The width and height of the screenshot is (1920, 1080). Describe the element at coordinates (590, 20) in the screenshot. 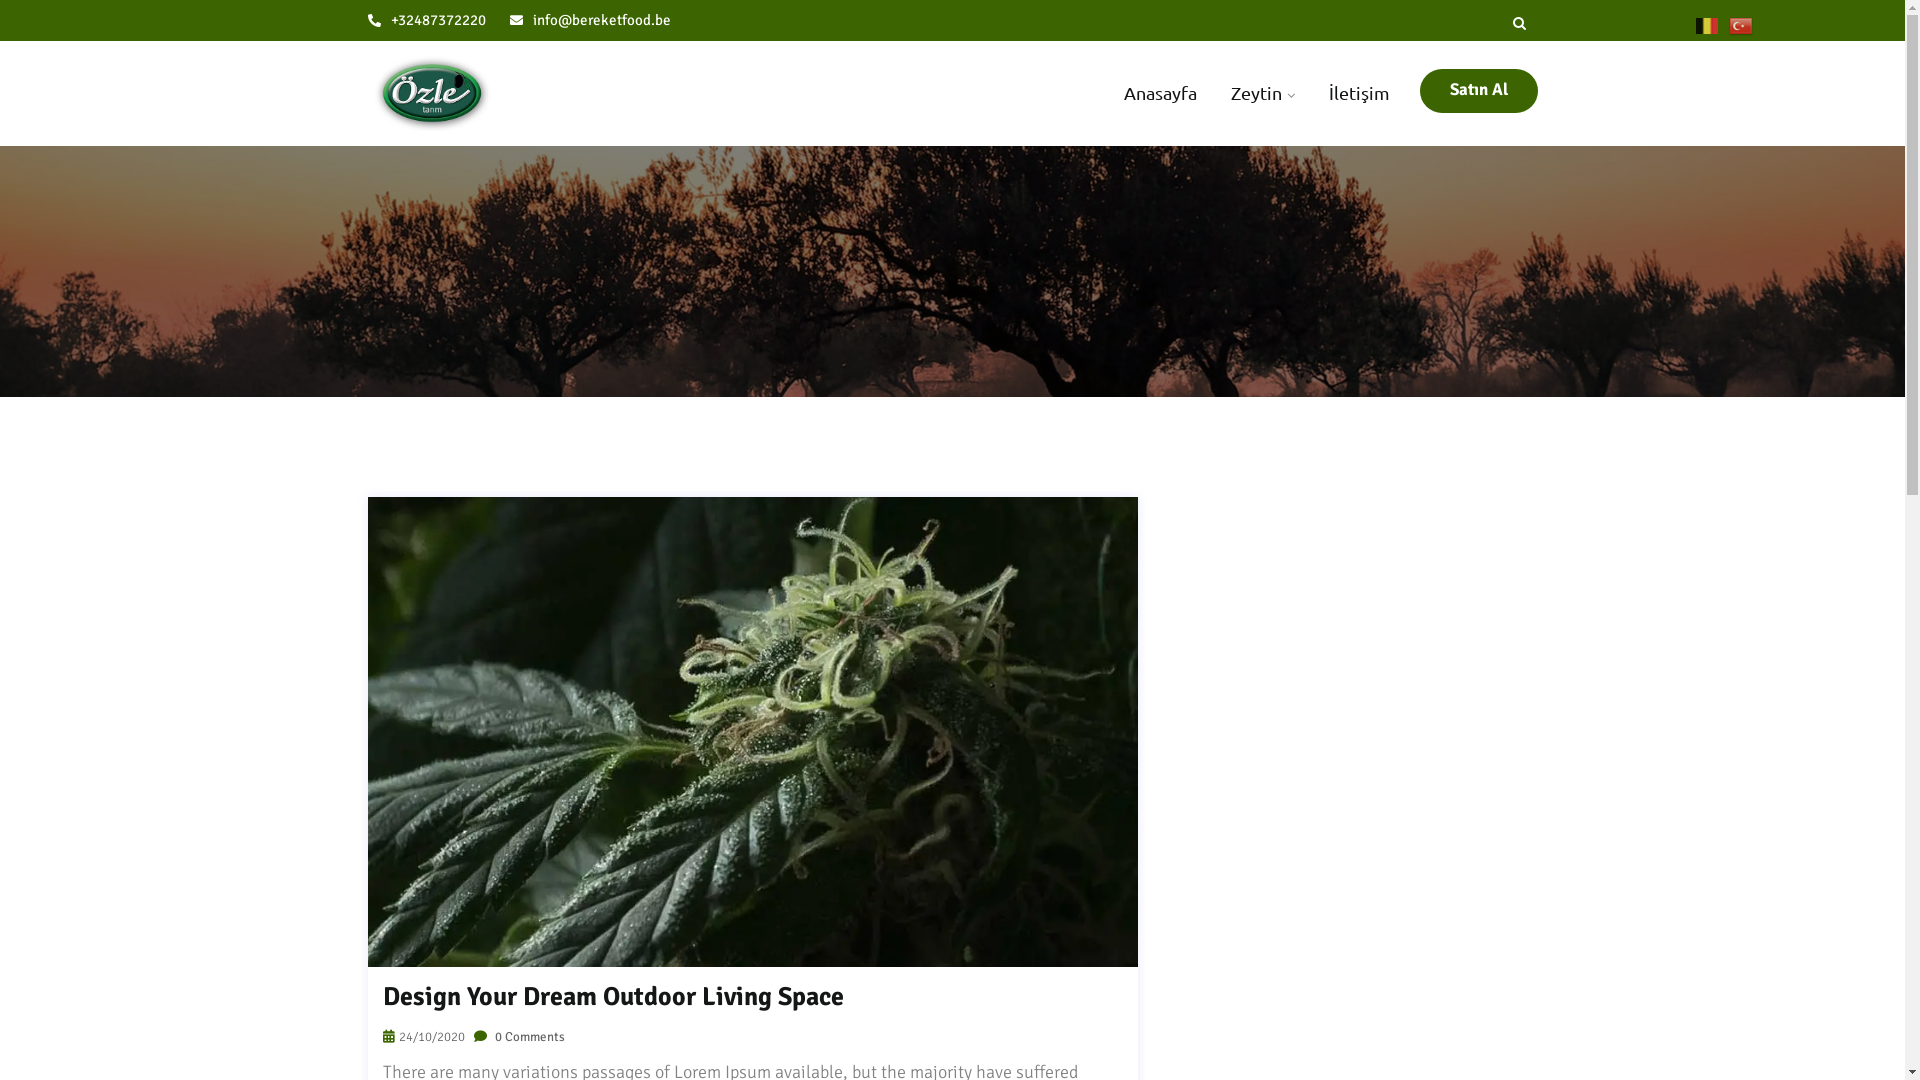

I see `info@bereketfood.be` at that location.